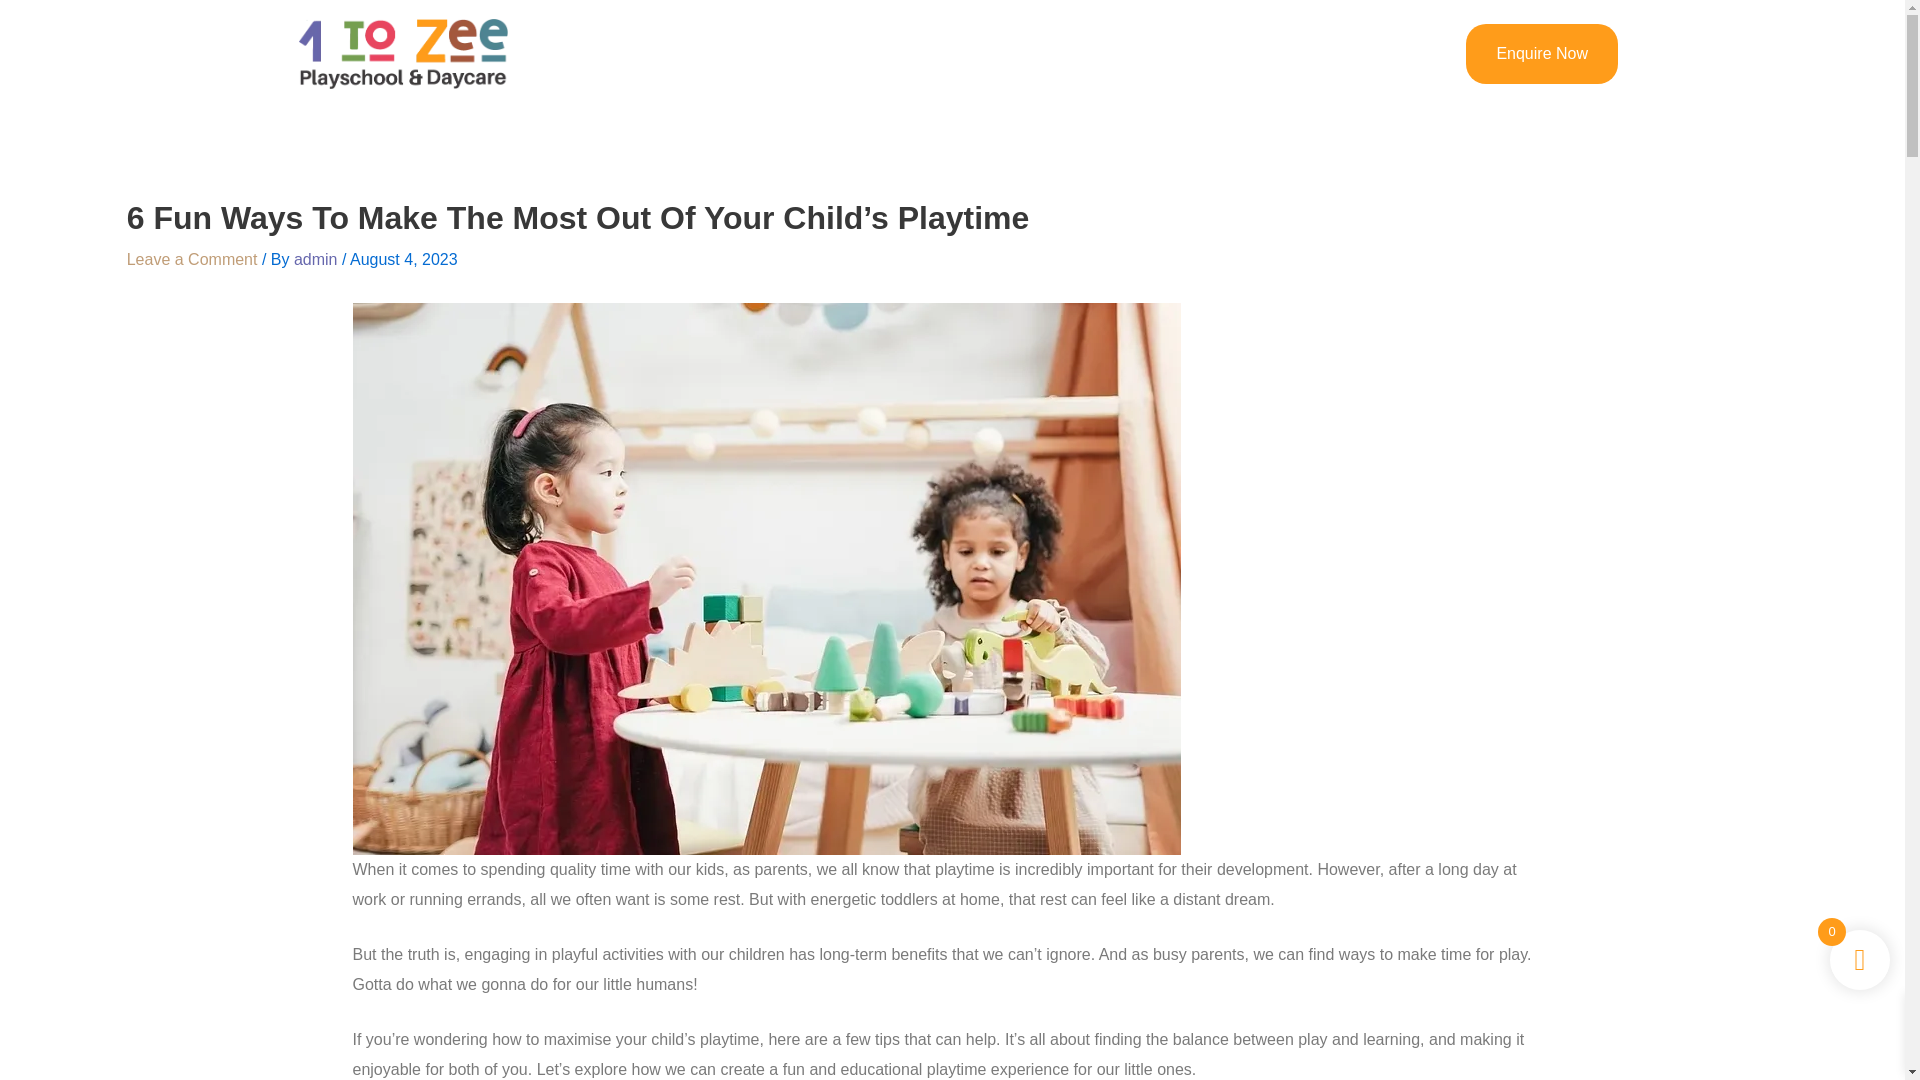  What do you see at coordinates (870, 53) in the screenshot?
I see `About Us` at bounding box center [870, 53].